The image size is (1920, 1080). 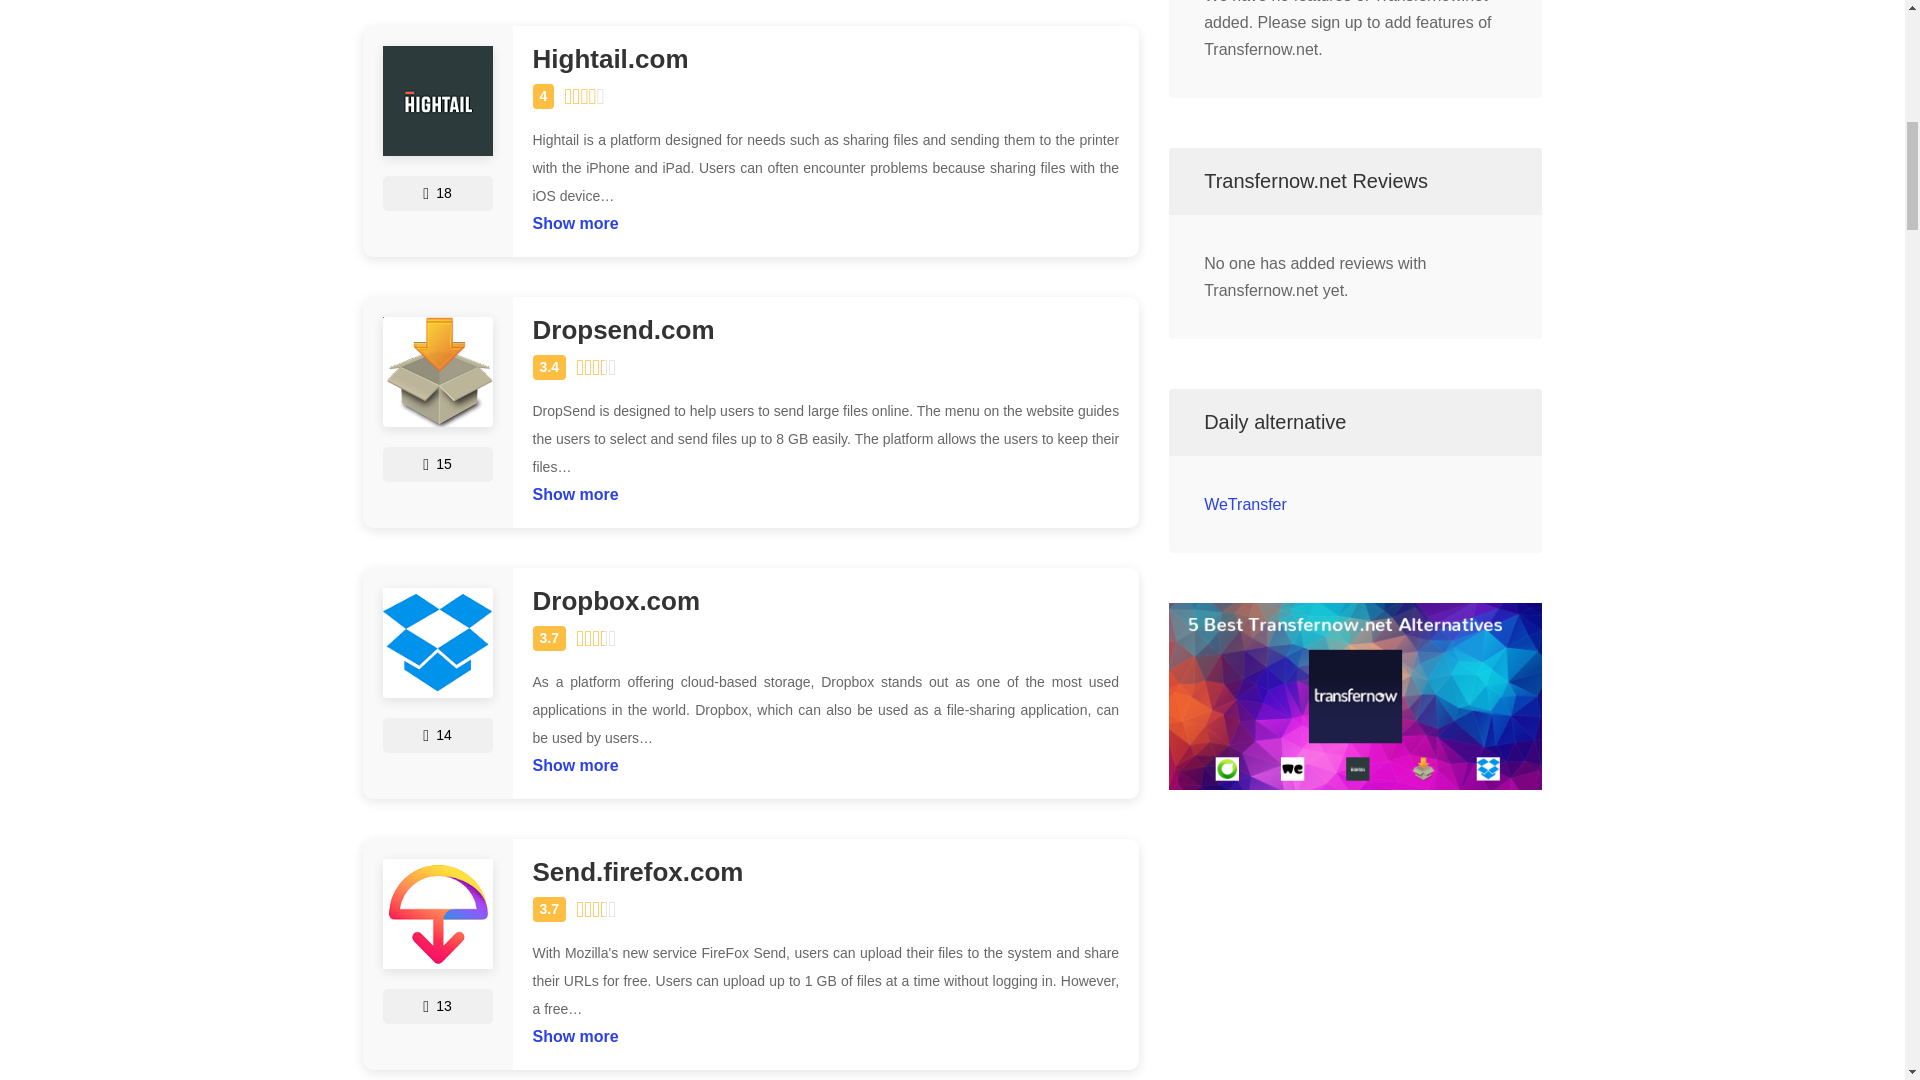 What do you see at coordinates (825, 60) in the screenshot?
I see `Hightail.com` at bounding box center [825, 60].